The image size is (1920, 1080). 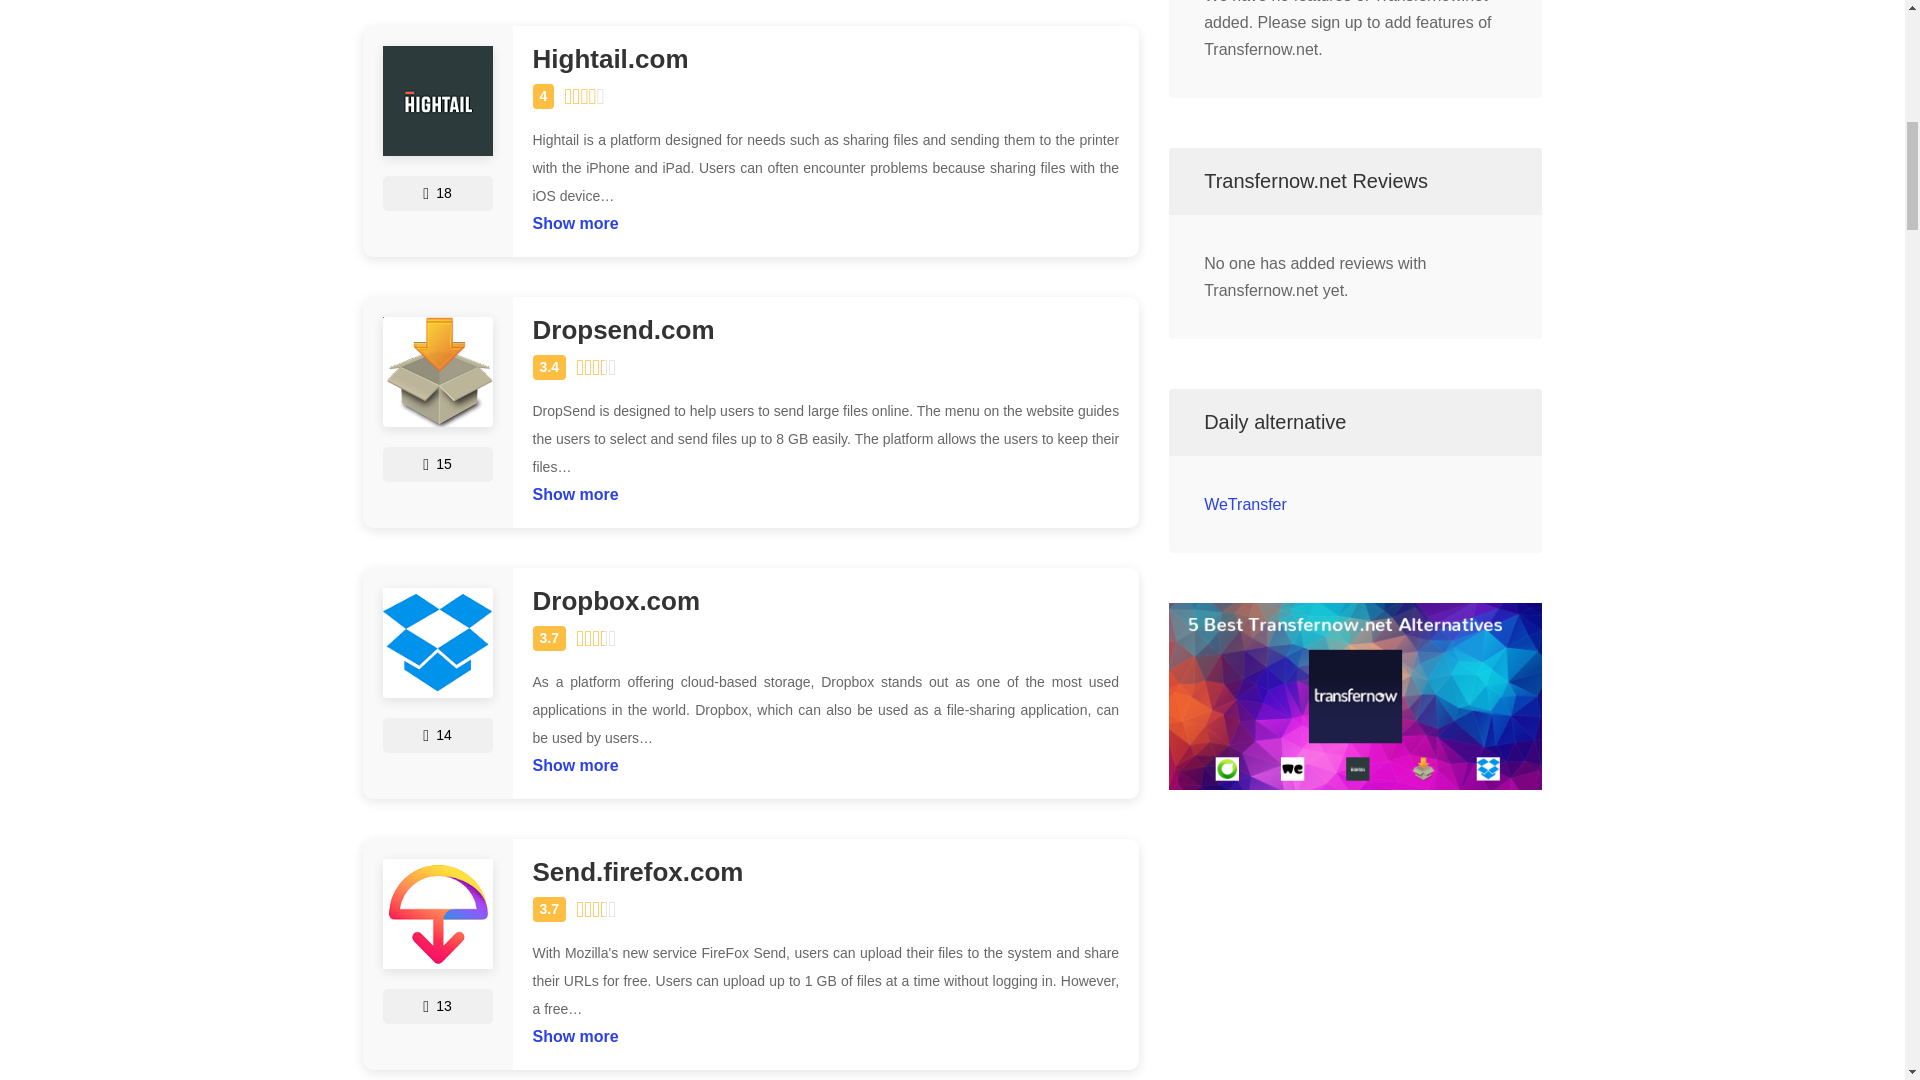 What do you see at coordinates (825, 60) in the screenshot?
I see `Hightail.com` at bounding box center [825, 60].